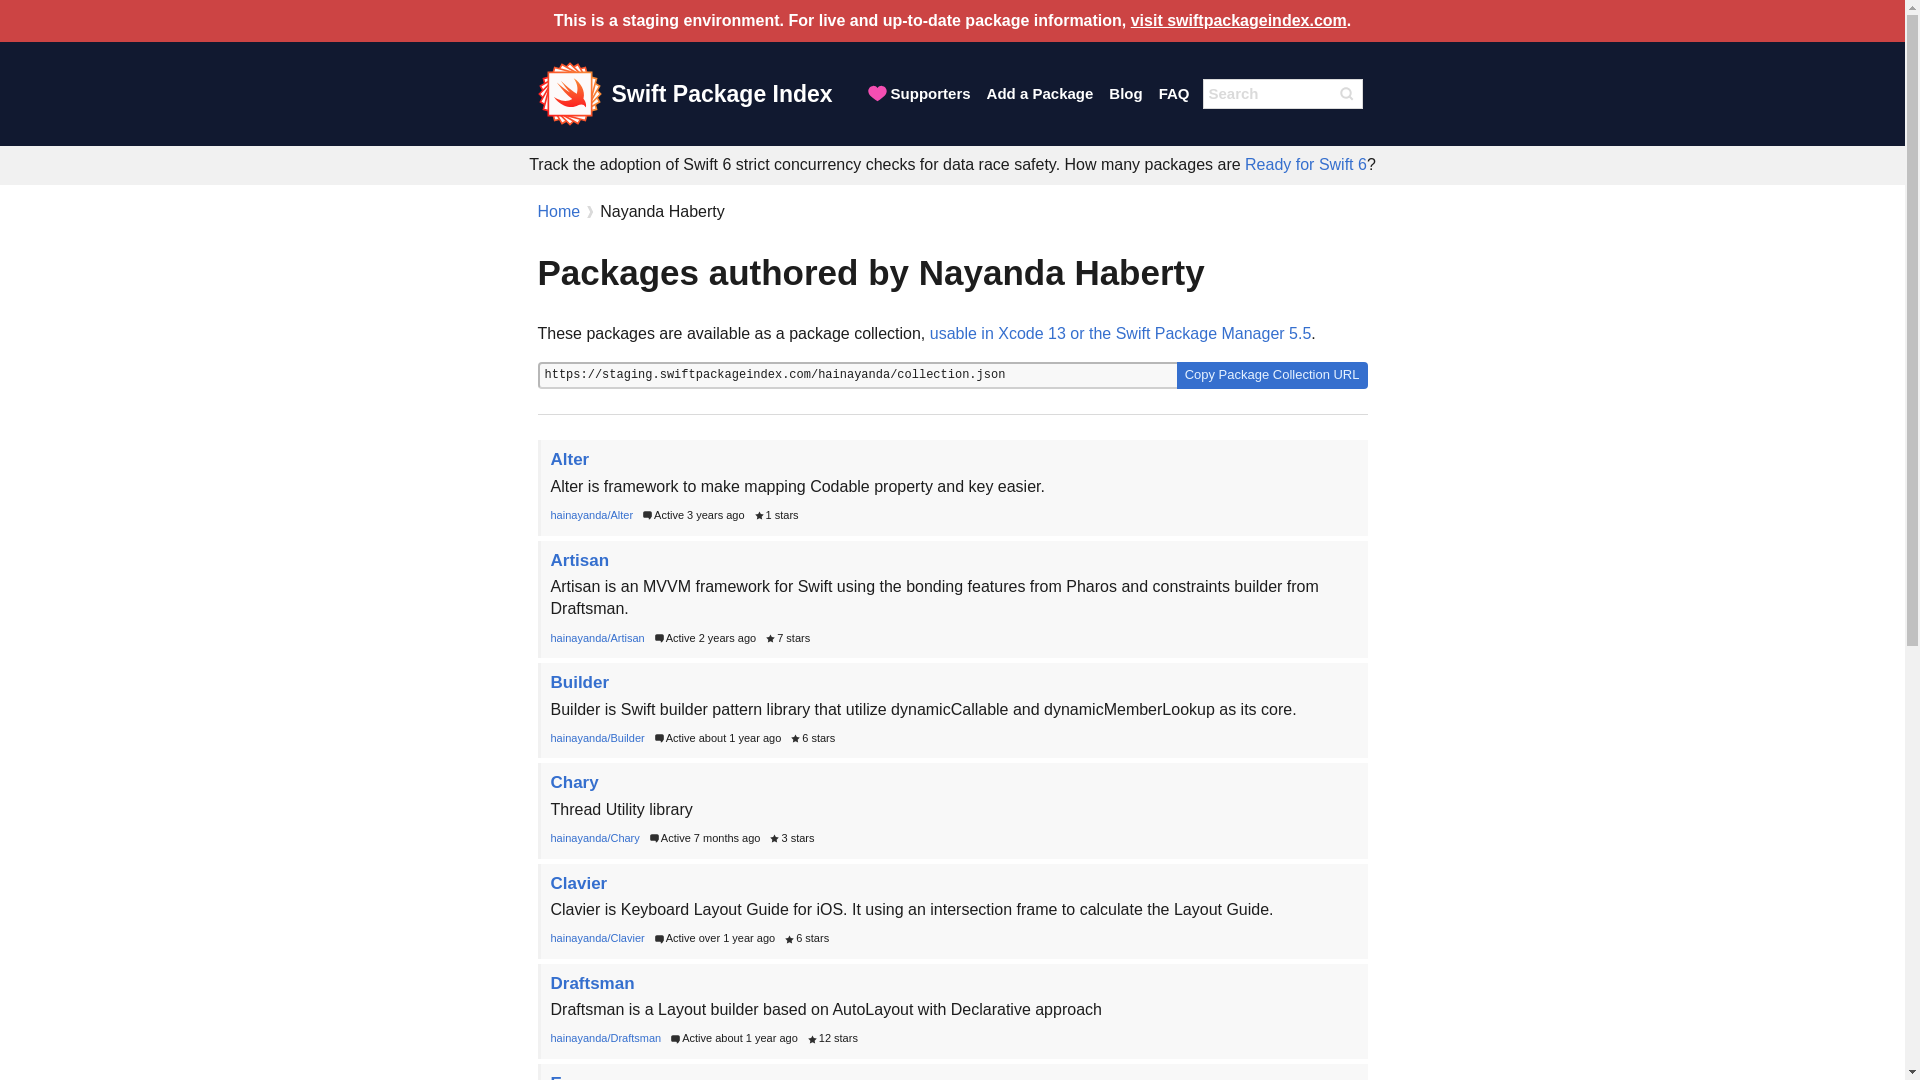 The image size is (1920, 1080). What do you see at coordinates (1174, 93) in the screenshot?
I see `FAQ` at bounding box center [1174, 93].